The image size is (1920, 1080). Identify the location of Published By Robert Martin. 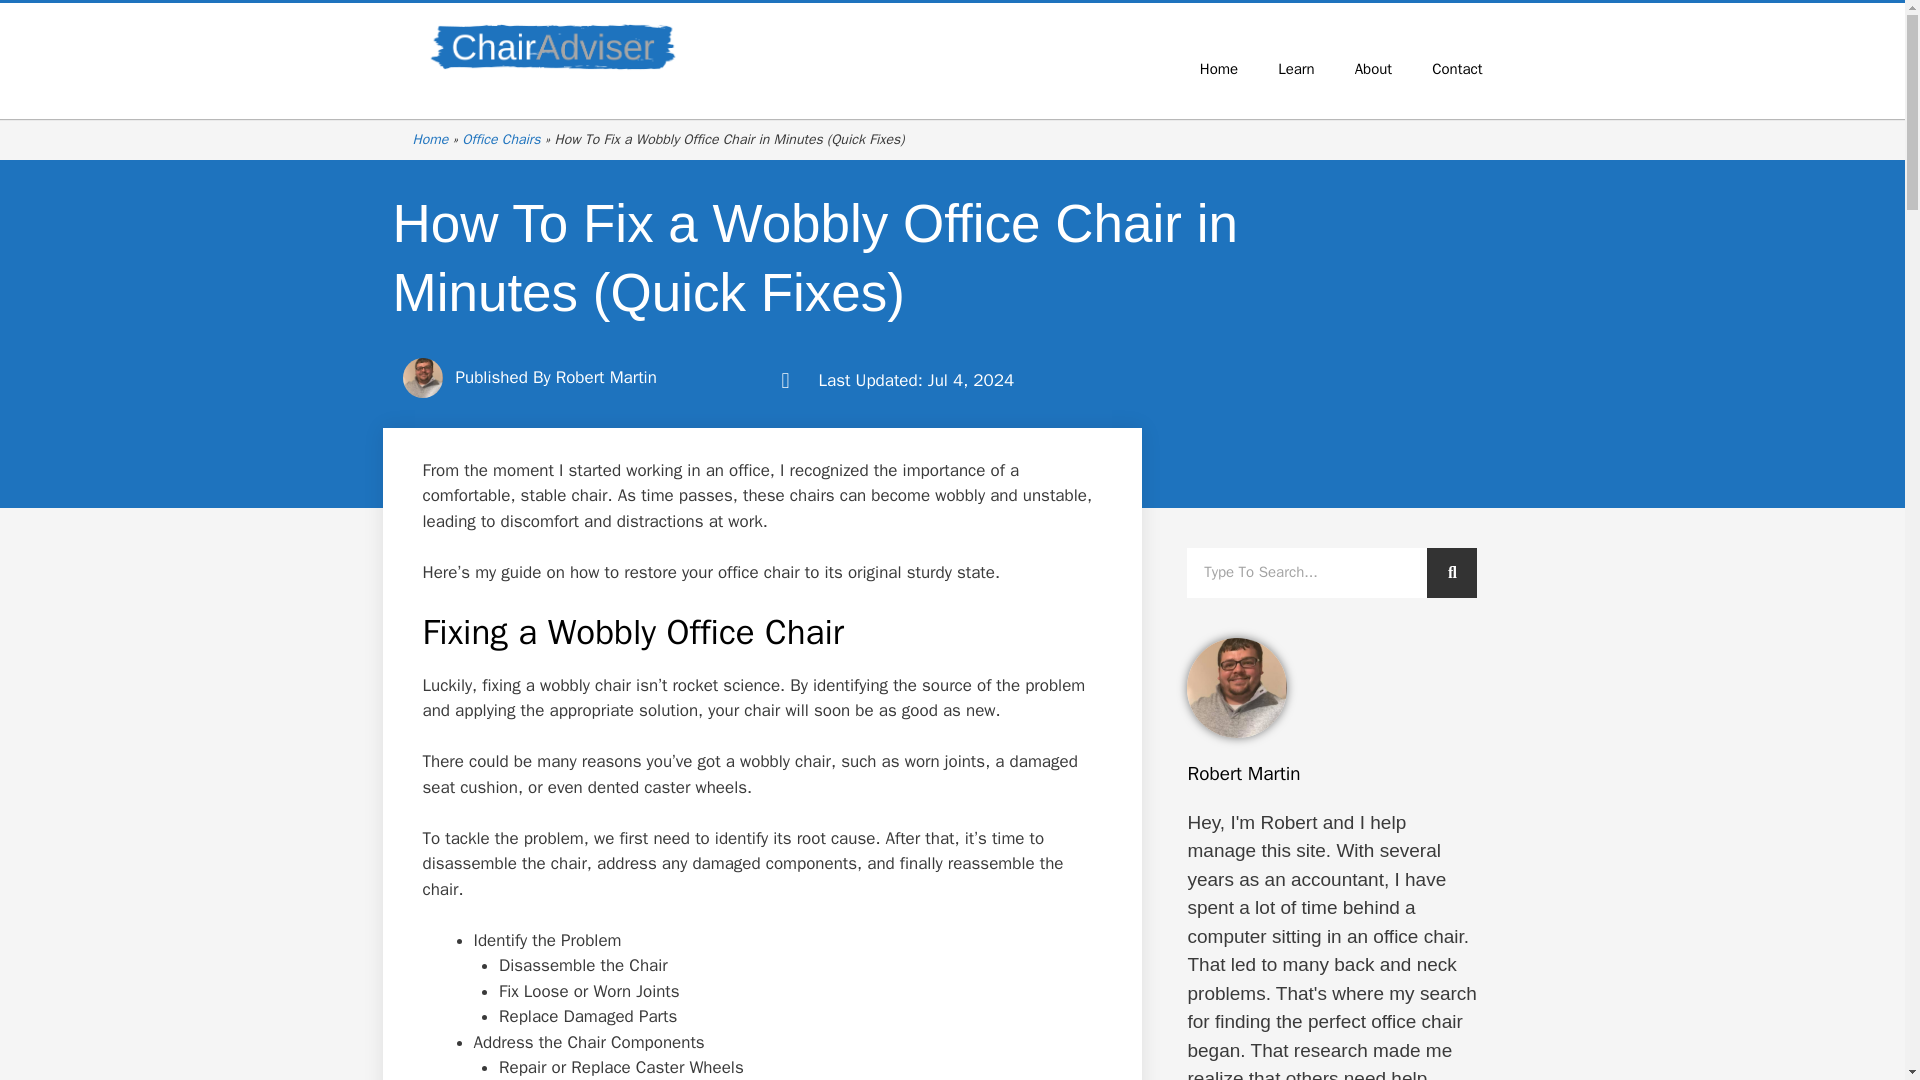
(528, 378).